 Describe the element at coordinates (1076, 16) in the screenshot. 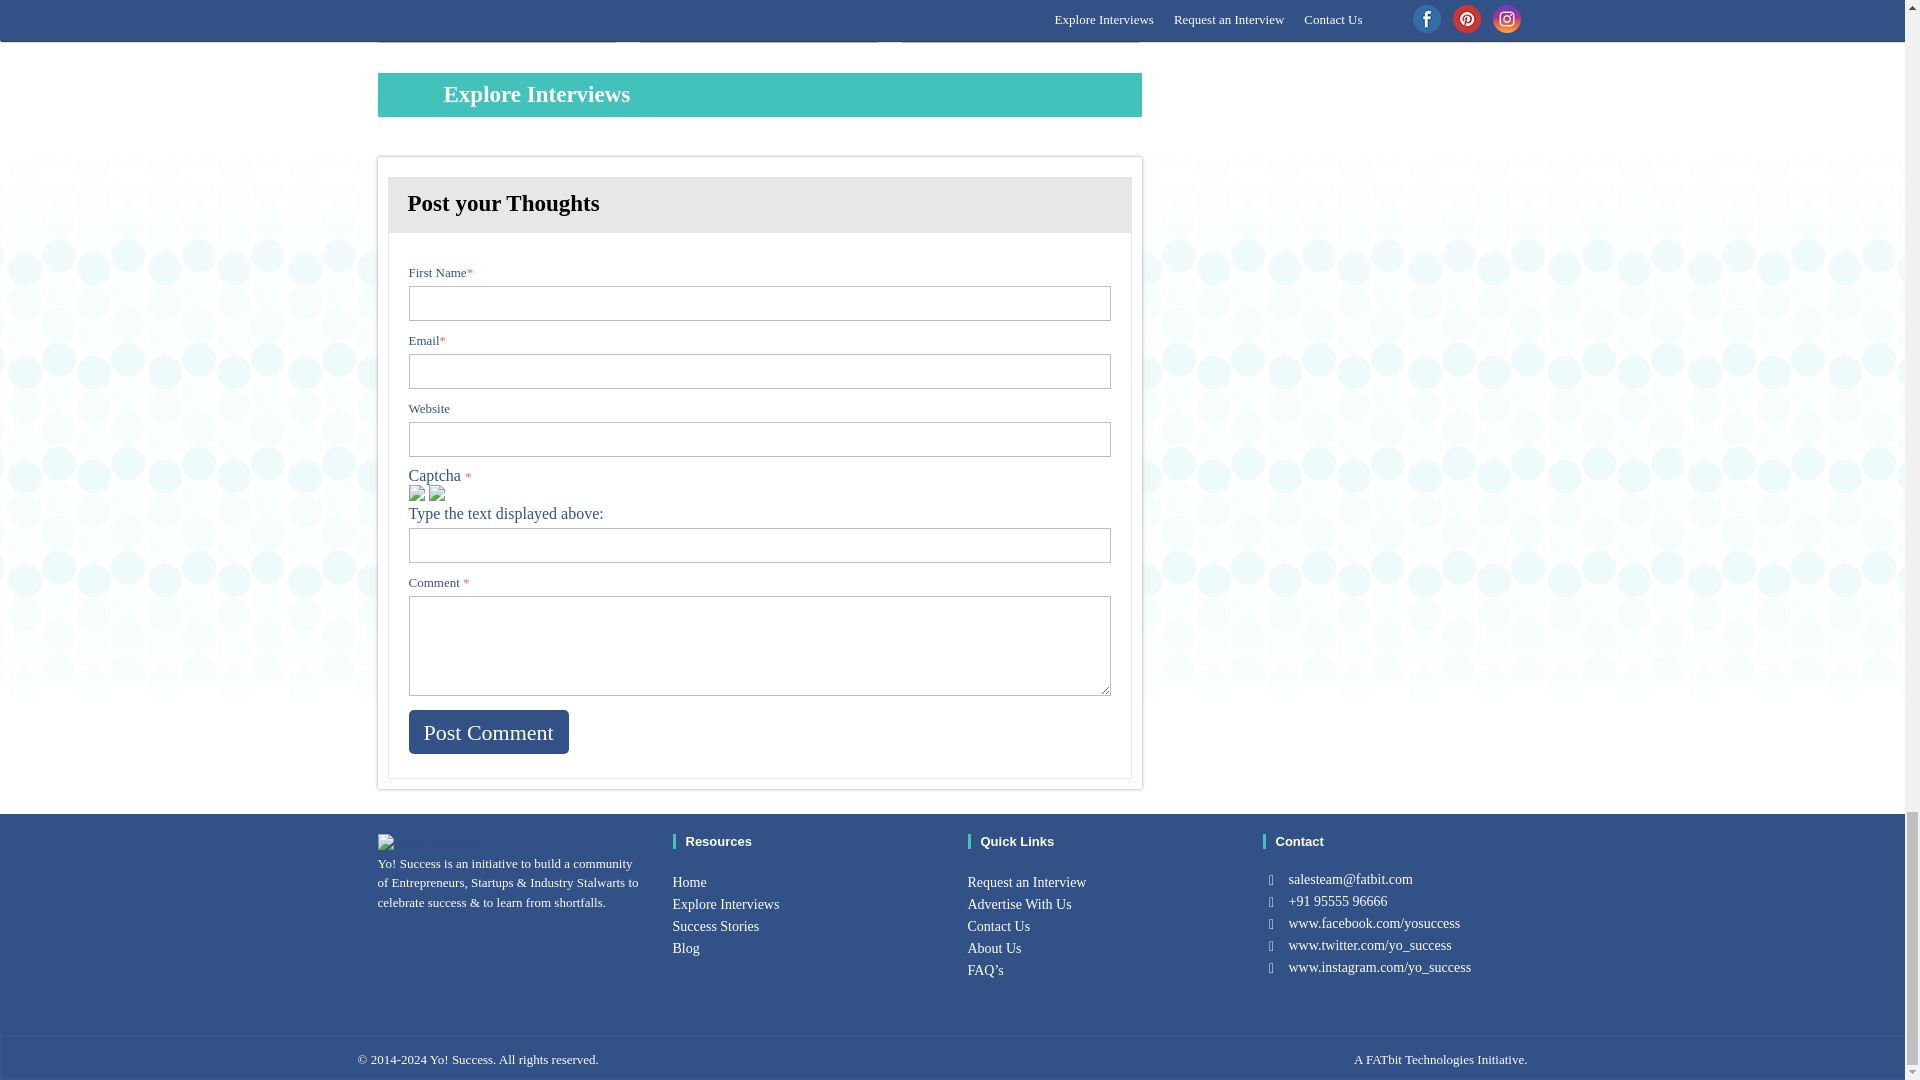

I see `View Interview` at that location.